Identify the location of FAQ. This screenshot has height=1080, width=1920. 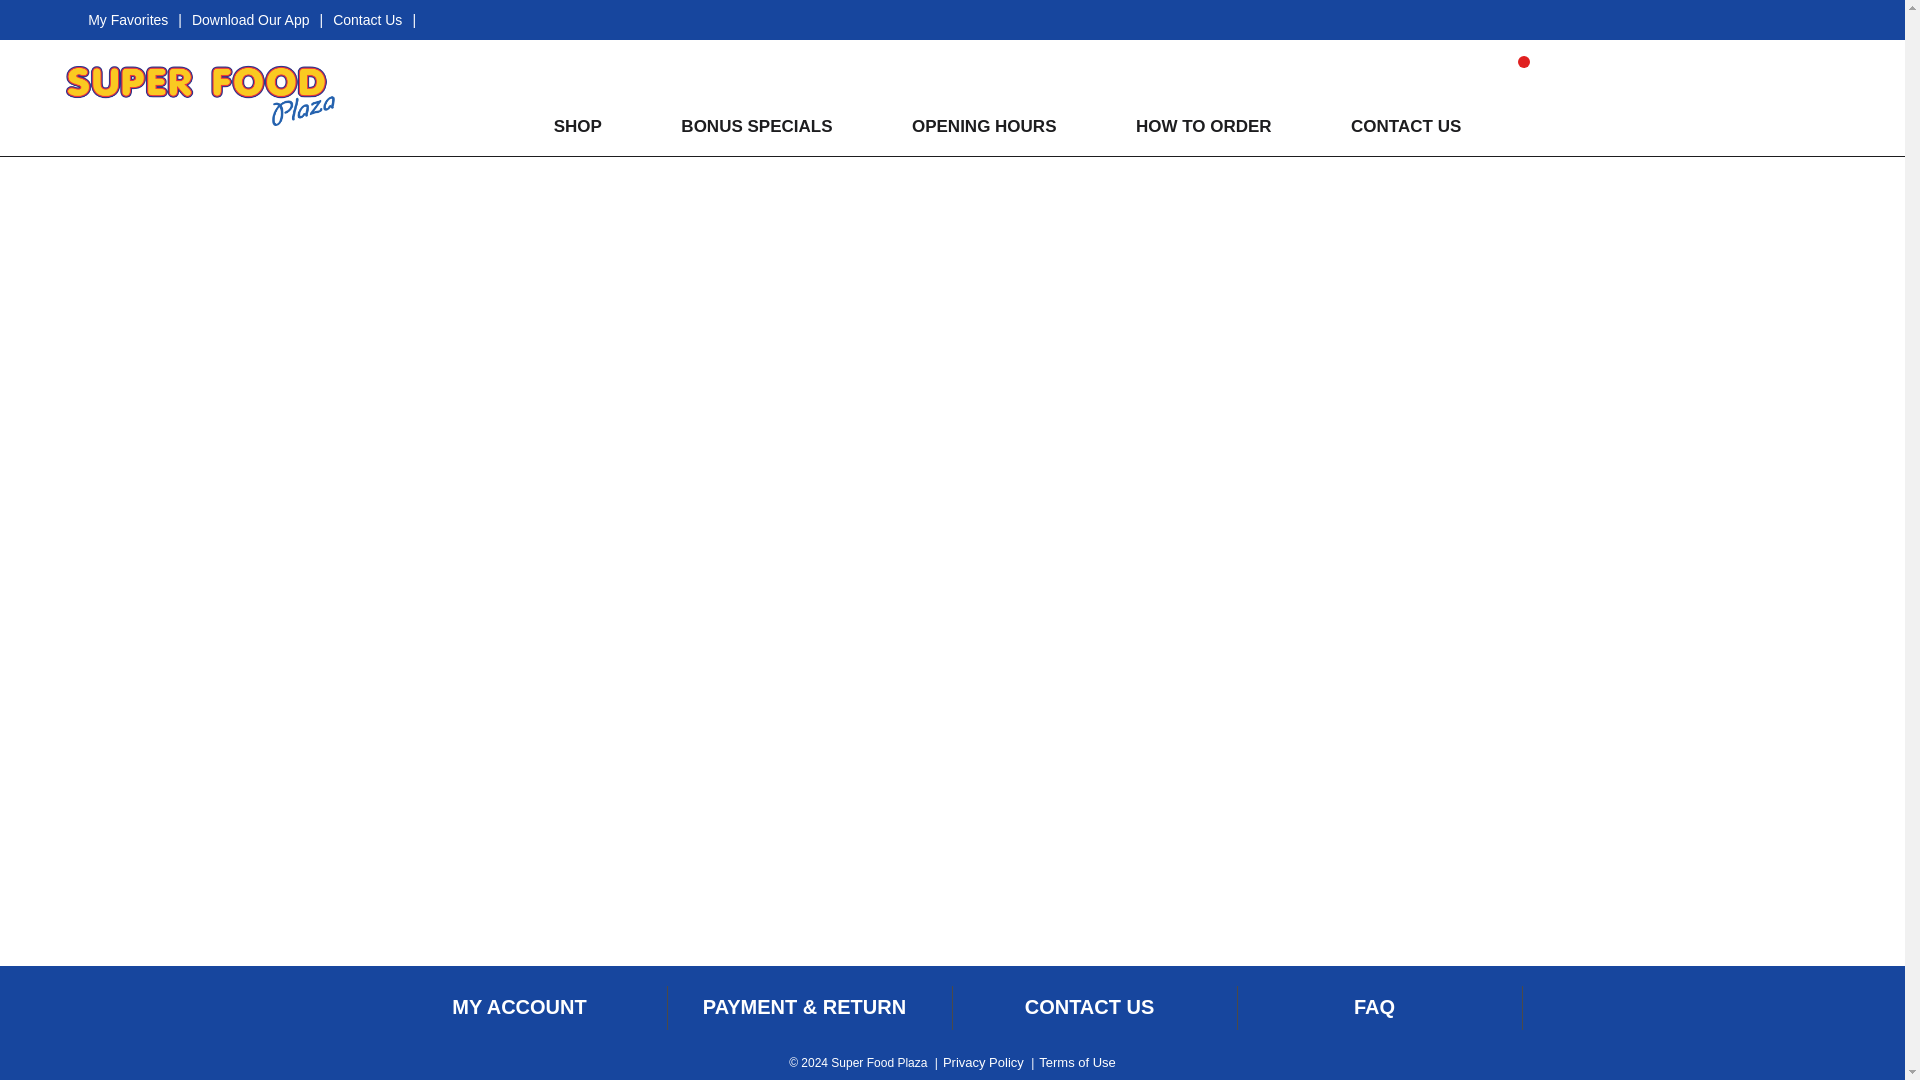
(1374, 1007).